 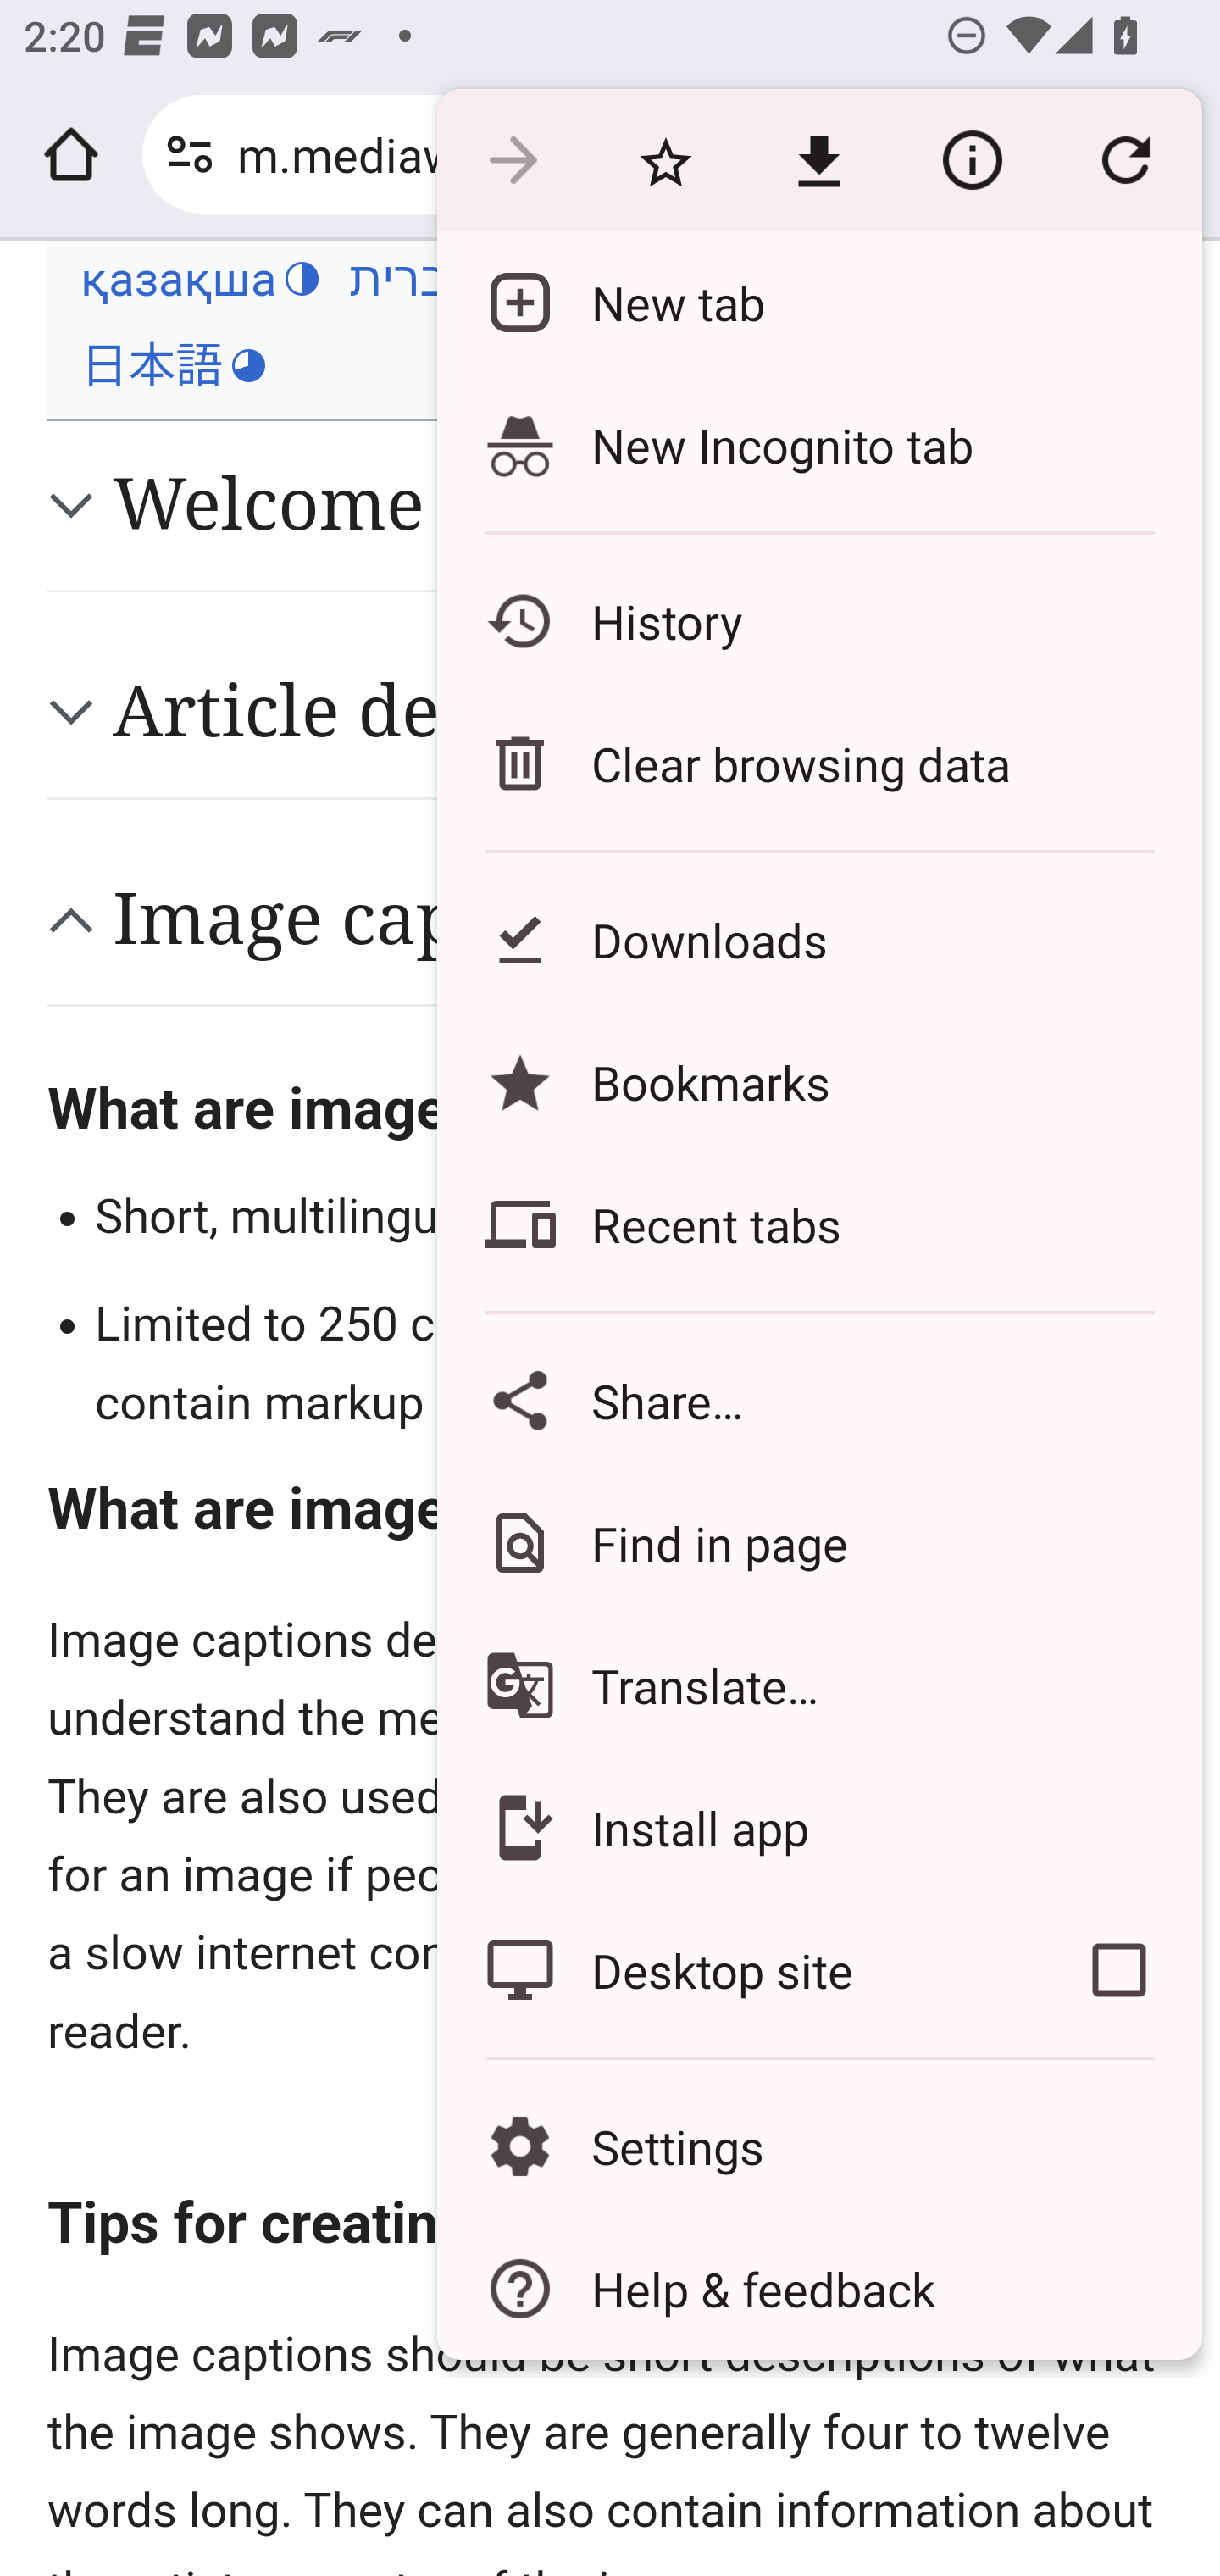 I want to click on Forward, so click(x=513, y=161).